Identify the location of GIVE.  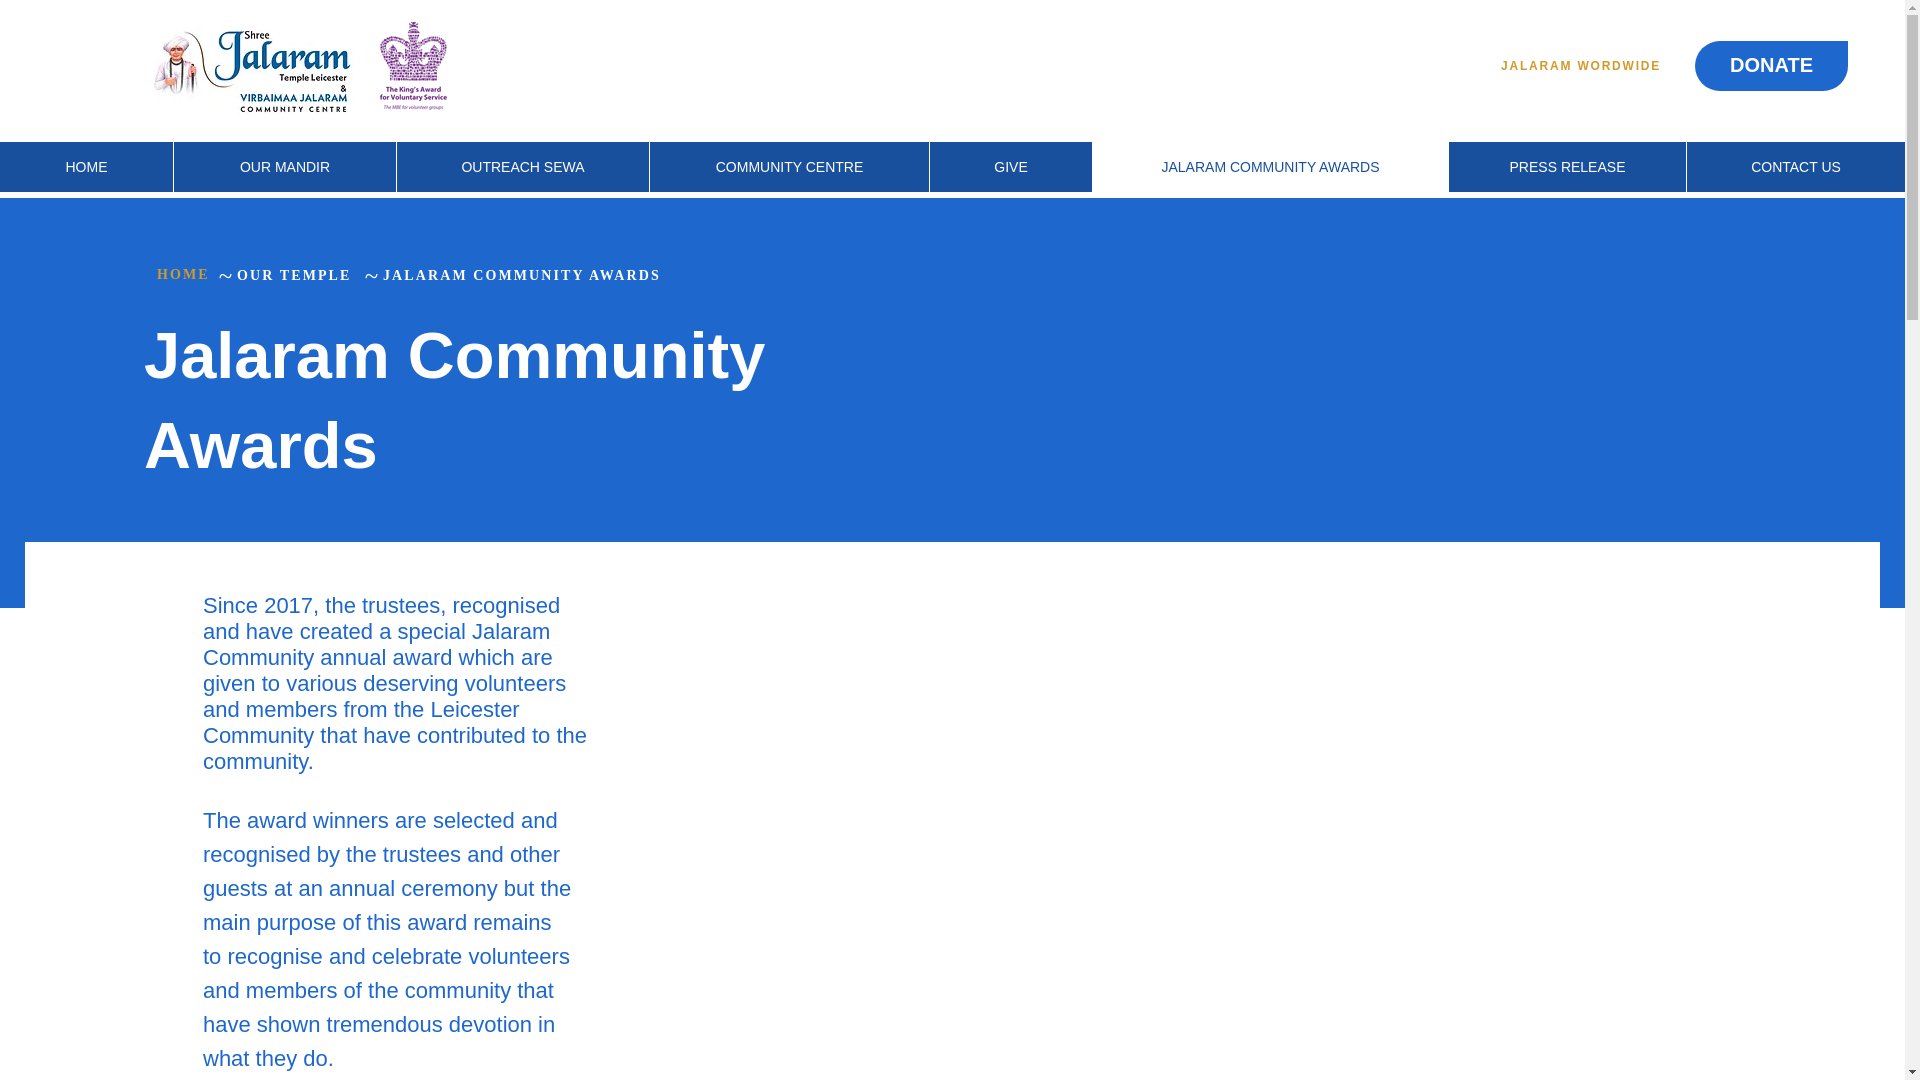
(1010, 166).